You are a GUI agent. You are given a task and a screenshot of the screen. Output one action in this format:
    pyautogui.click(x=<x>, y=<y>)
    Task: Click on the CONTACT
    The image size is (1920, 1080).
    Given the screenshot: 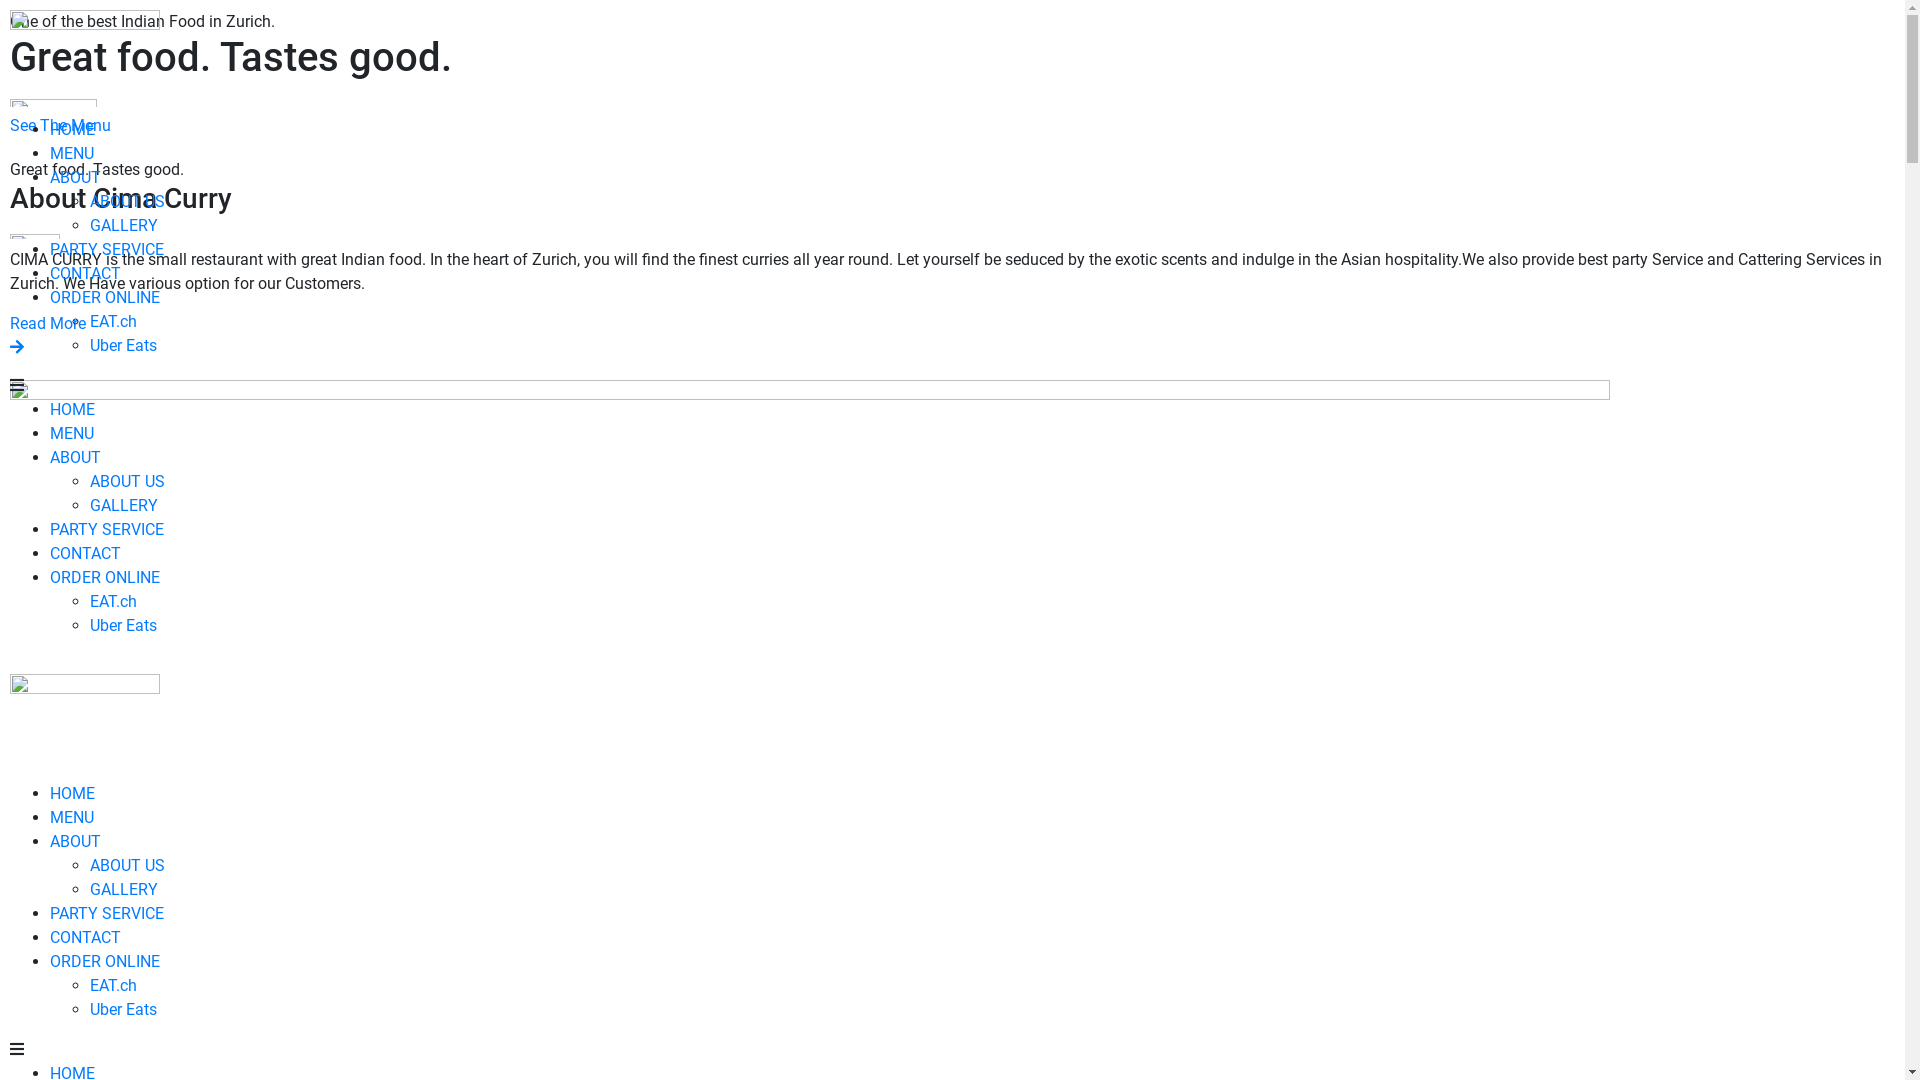 What is the action you would take?
    pyautogui.click(x=86, y=554)
    